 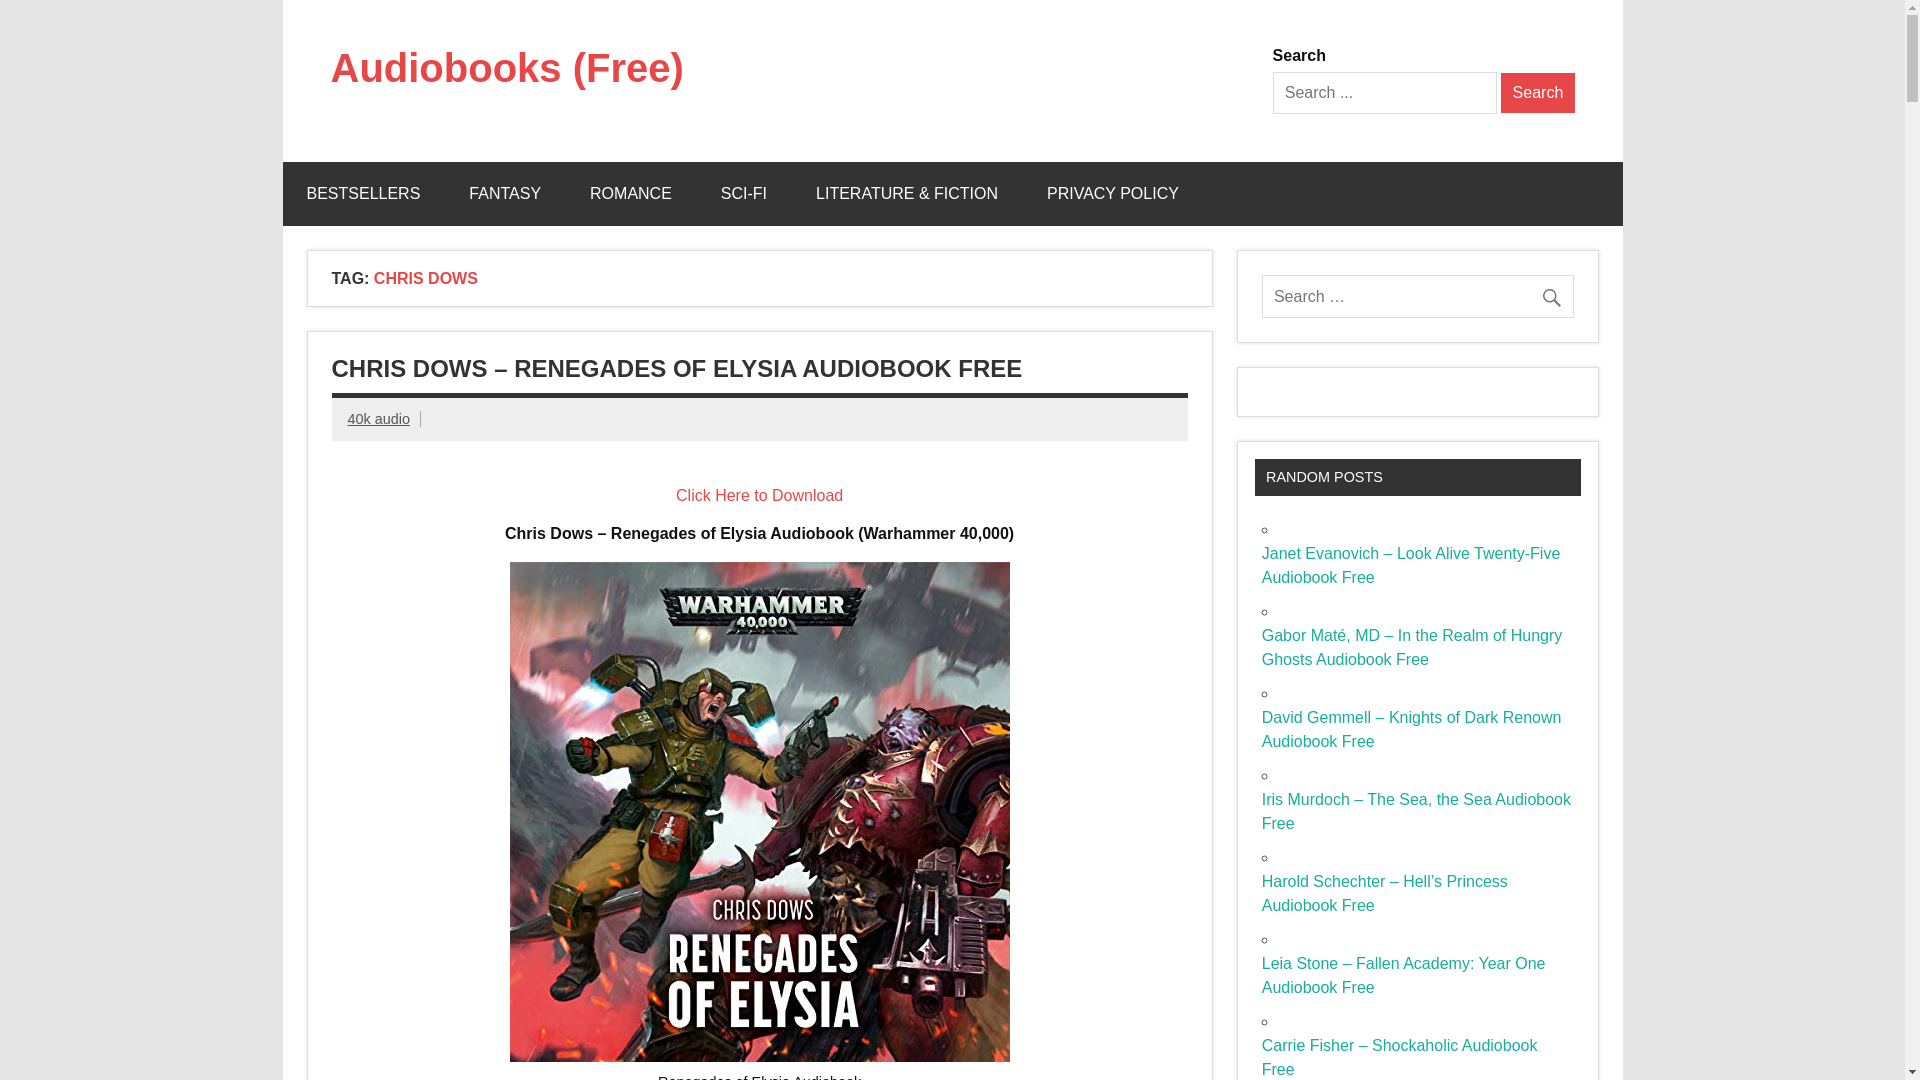 What do you see at coordinates (378, 418) in the screenshot?
I see `40k audio` at bounding box center [378, 418].